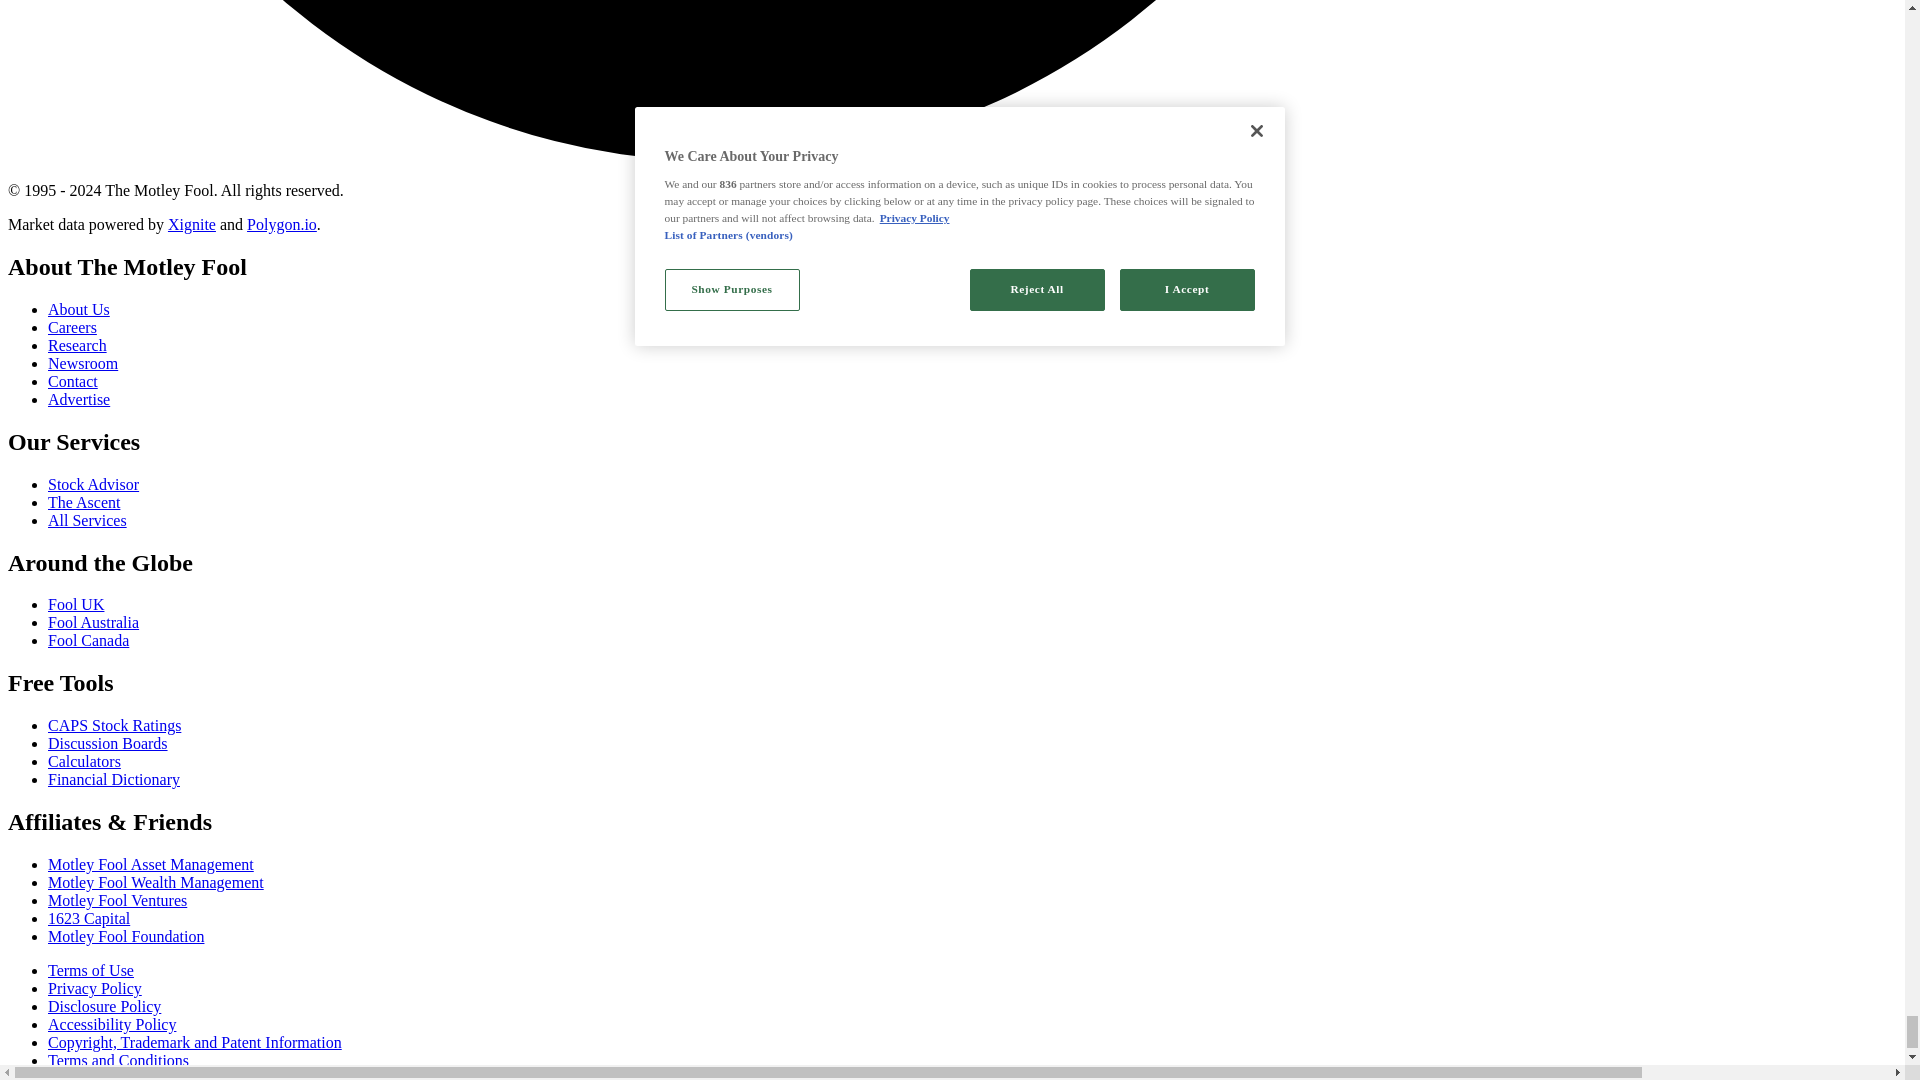 The width and height of the screenshot is (1920, 1080). What do you see at coordinates (104, 1006) in the screenshot?
I see `Disclosure Policy` at bounding box center [104, 1006].